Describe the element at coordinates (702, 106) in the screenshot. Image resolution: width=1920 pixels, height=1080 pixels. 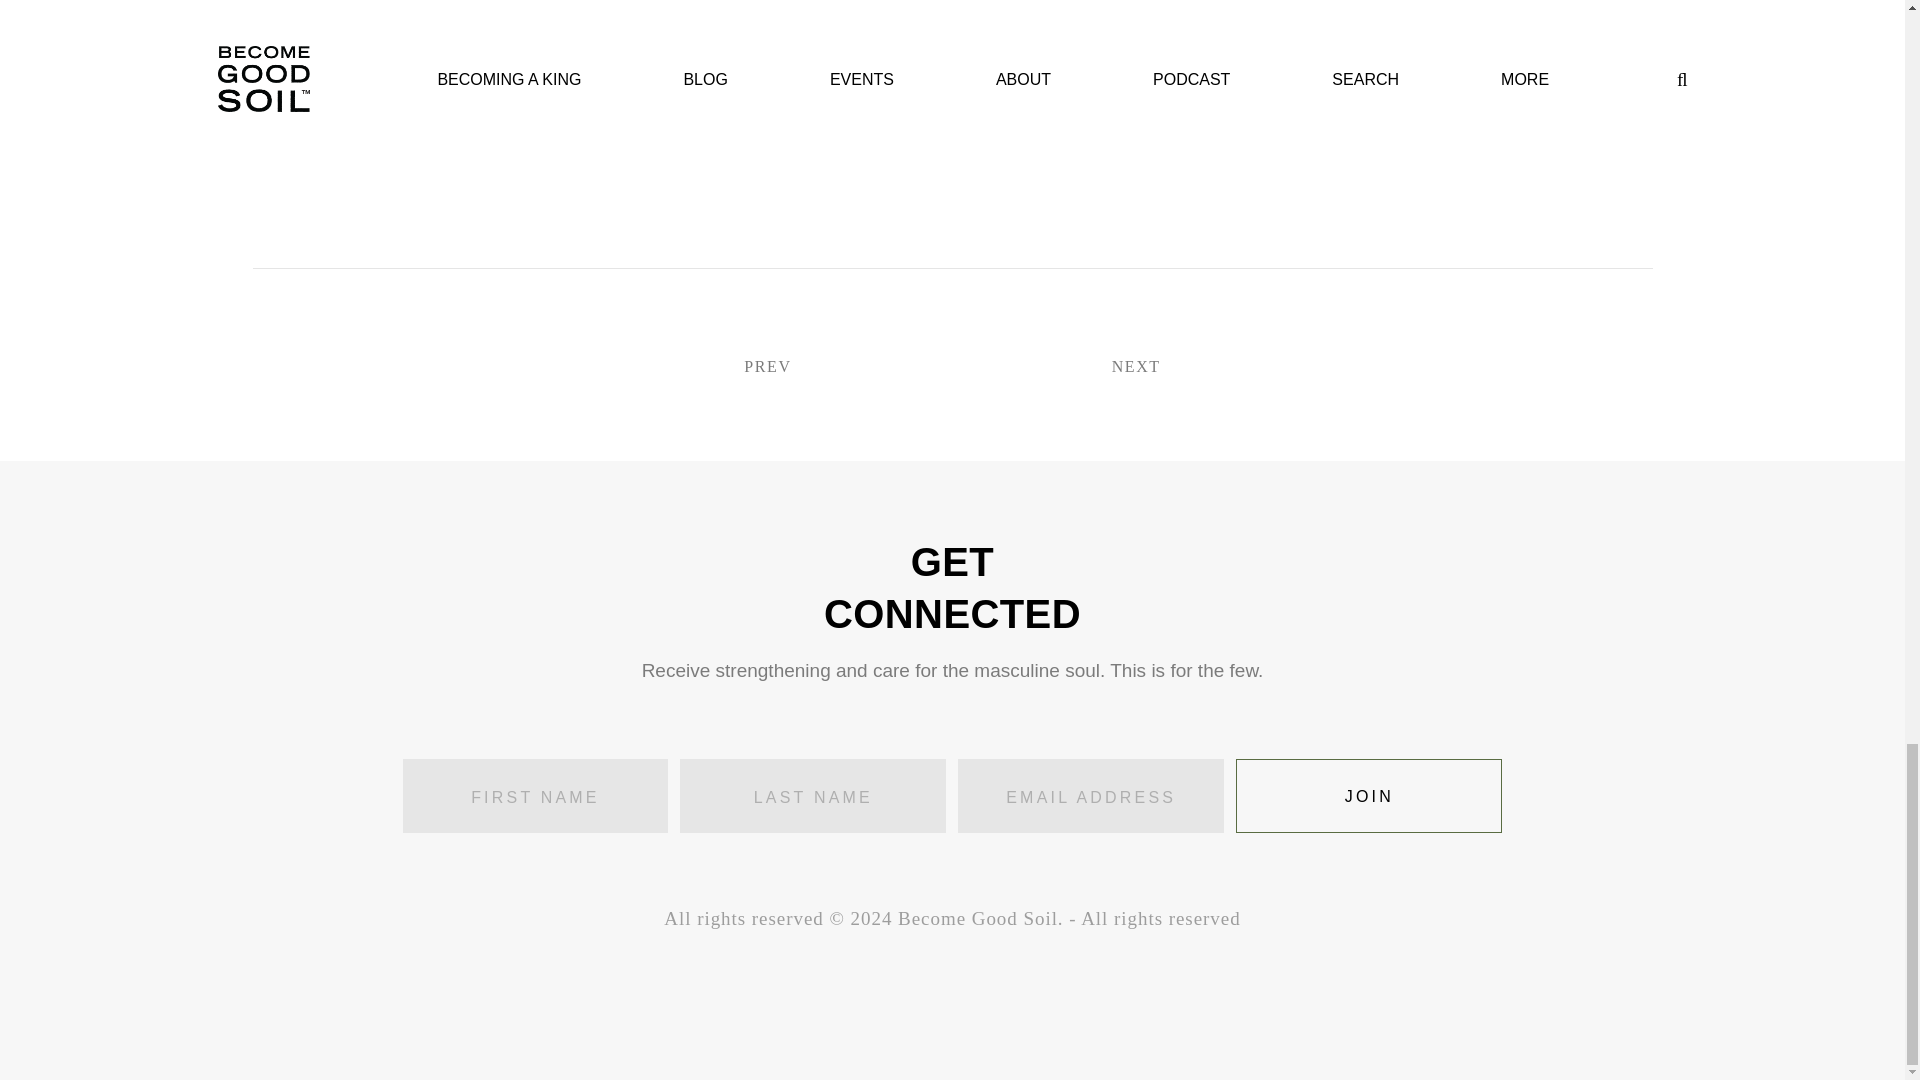
I see `Buy On Amazon` at that location.